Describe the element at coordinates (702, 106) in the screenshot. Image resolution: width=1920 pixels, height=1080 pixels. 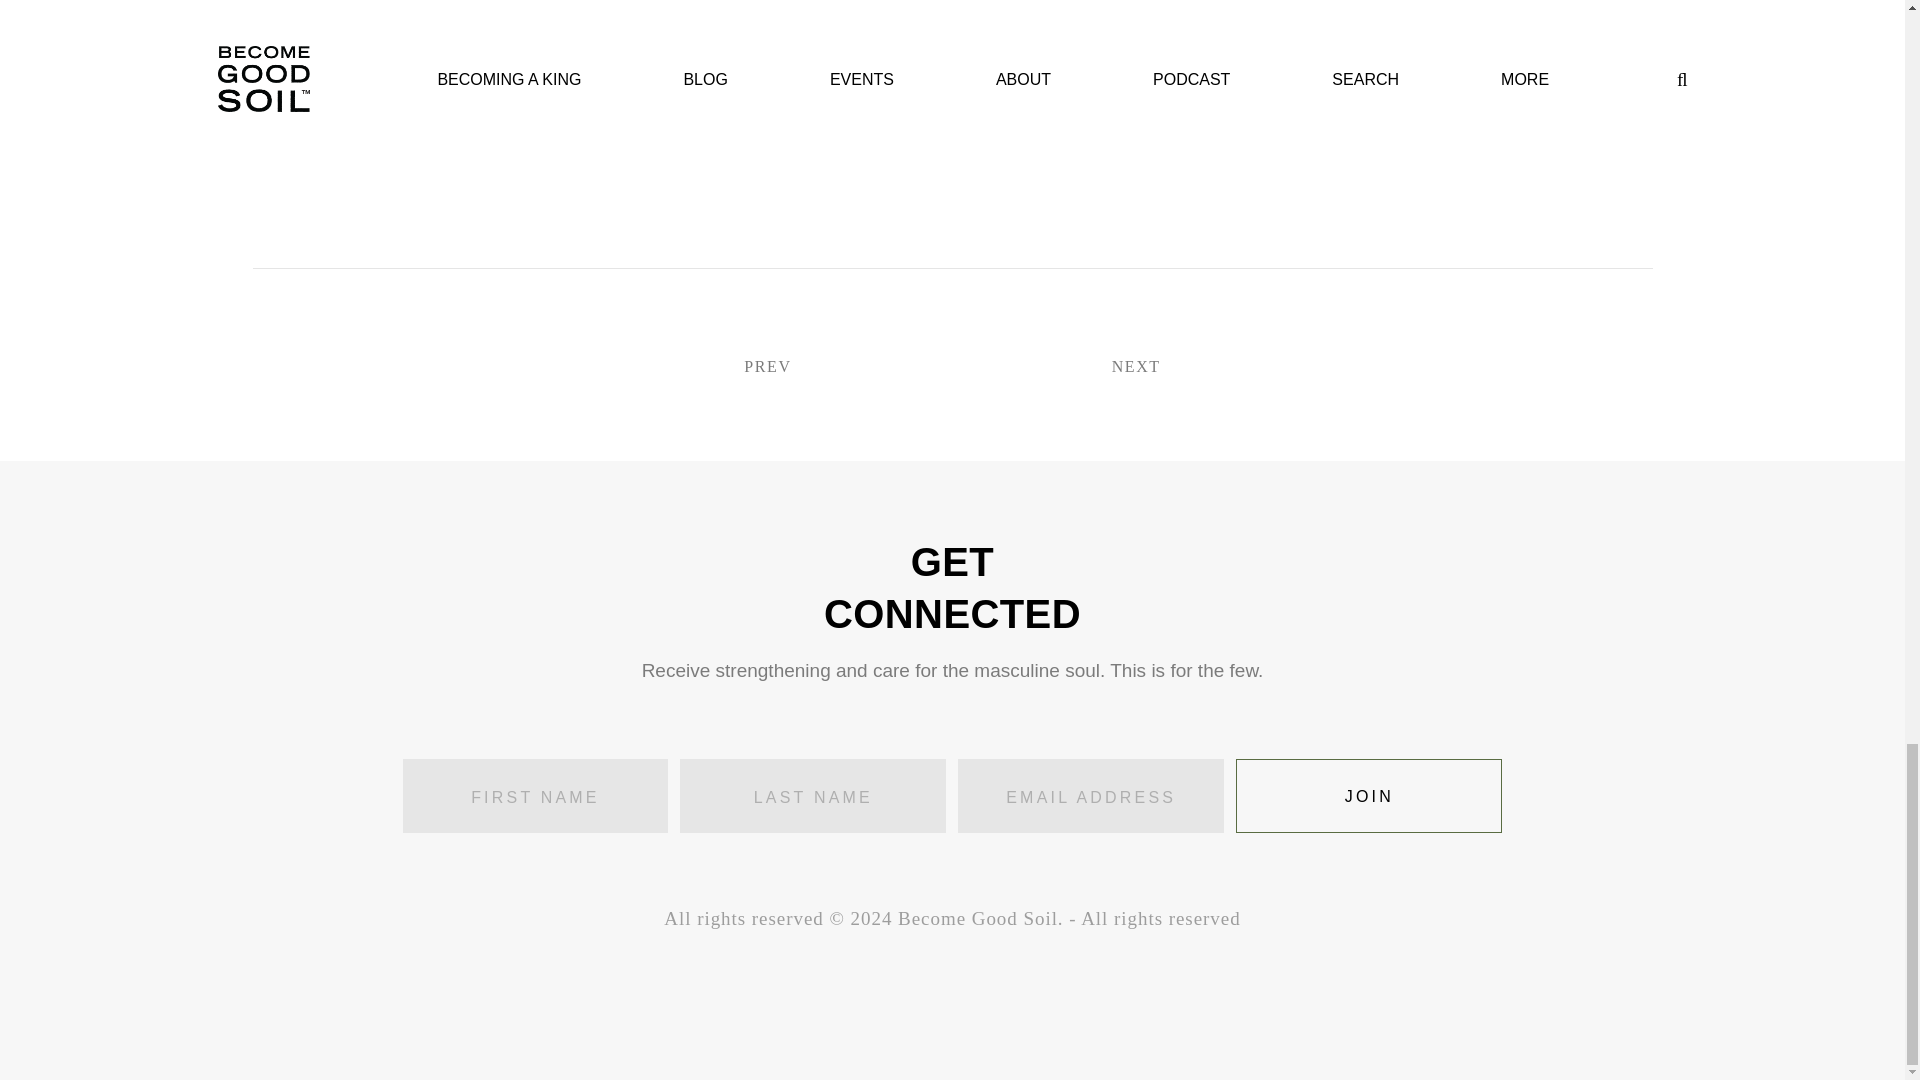
I see `Buy On Amazon` at that location.